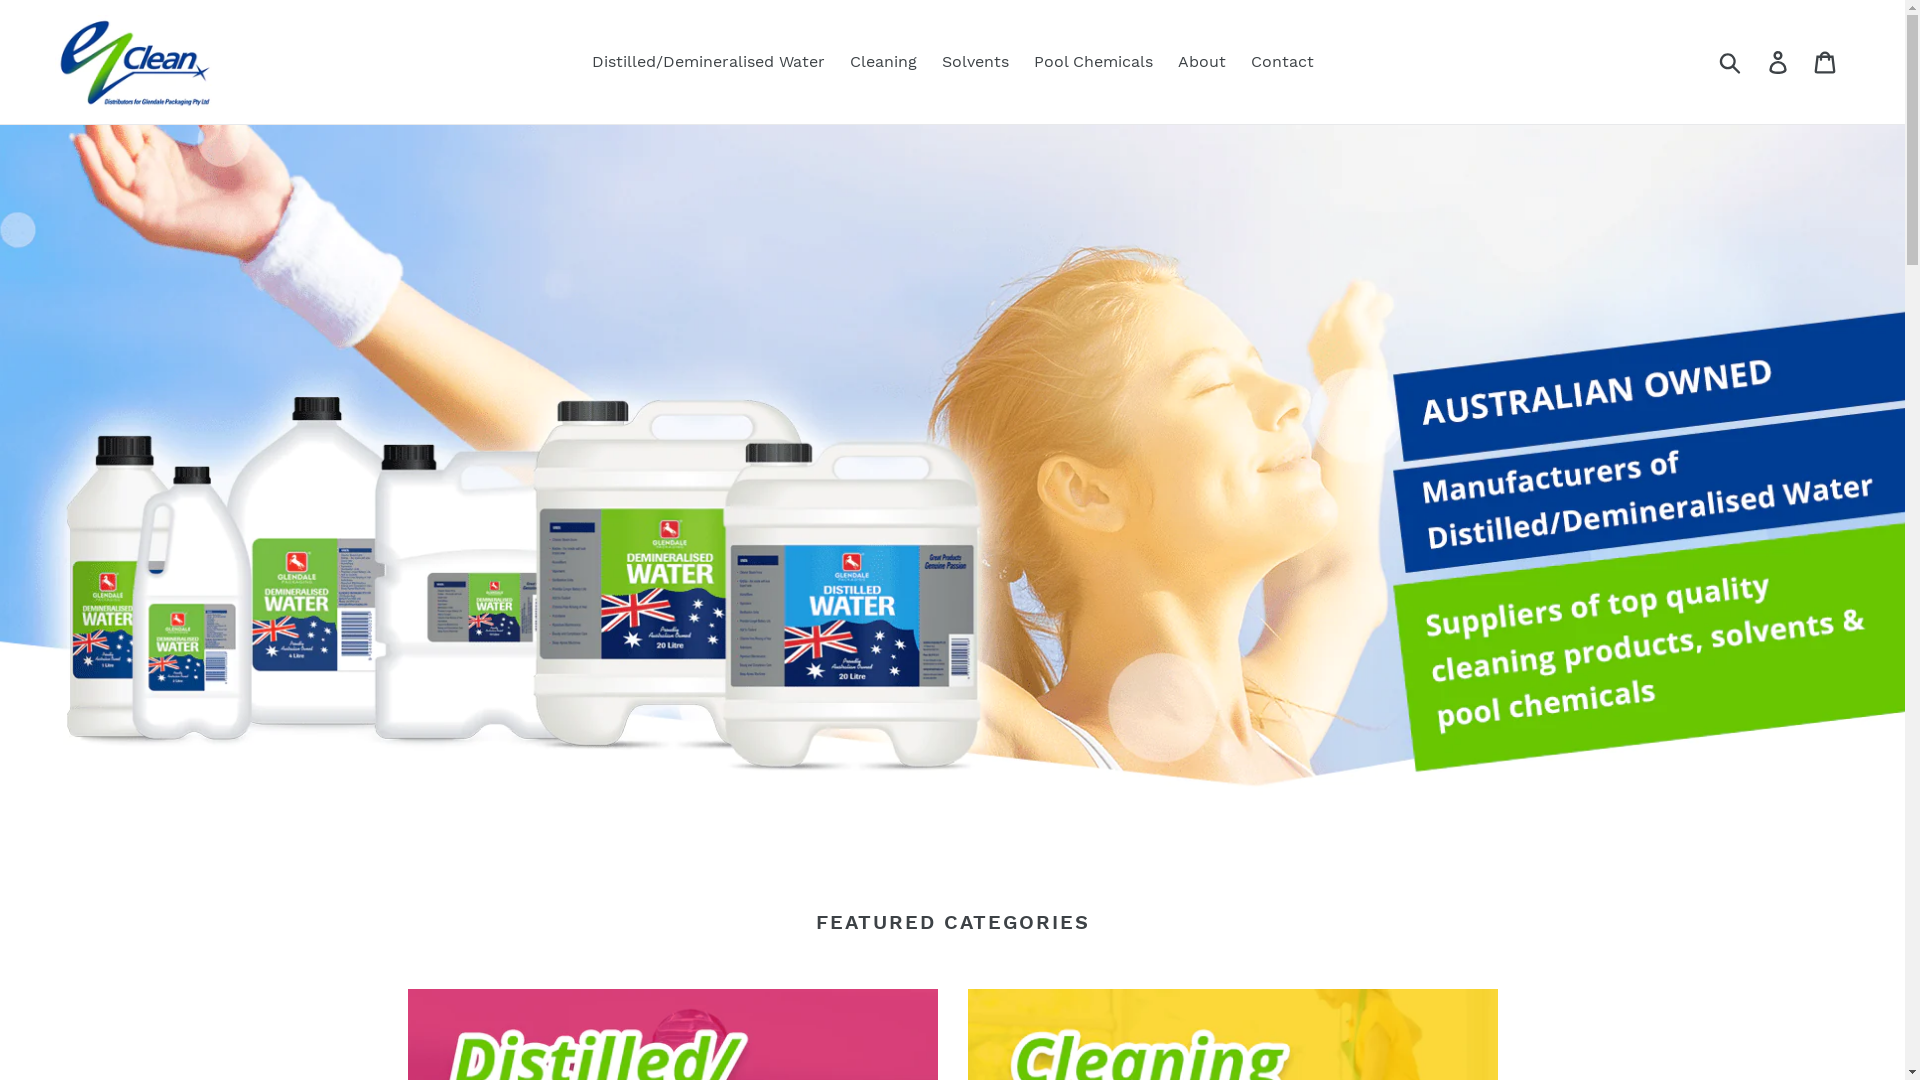  What do you see at coordinates (1094, 62) in the screenshot?
I see `Pool Chemicals` at bounding box center [1094, 62].